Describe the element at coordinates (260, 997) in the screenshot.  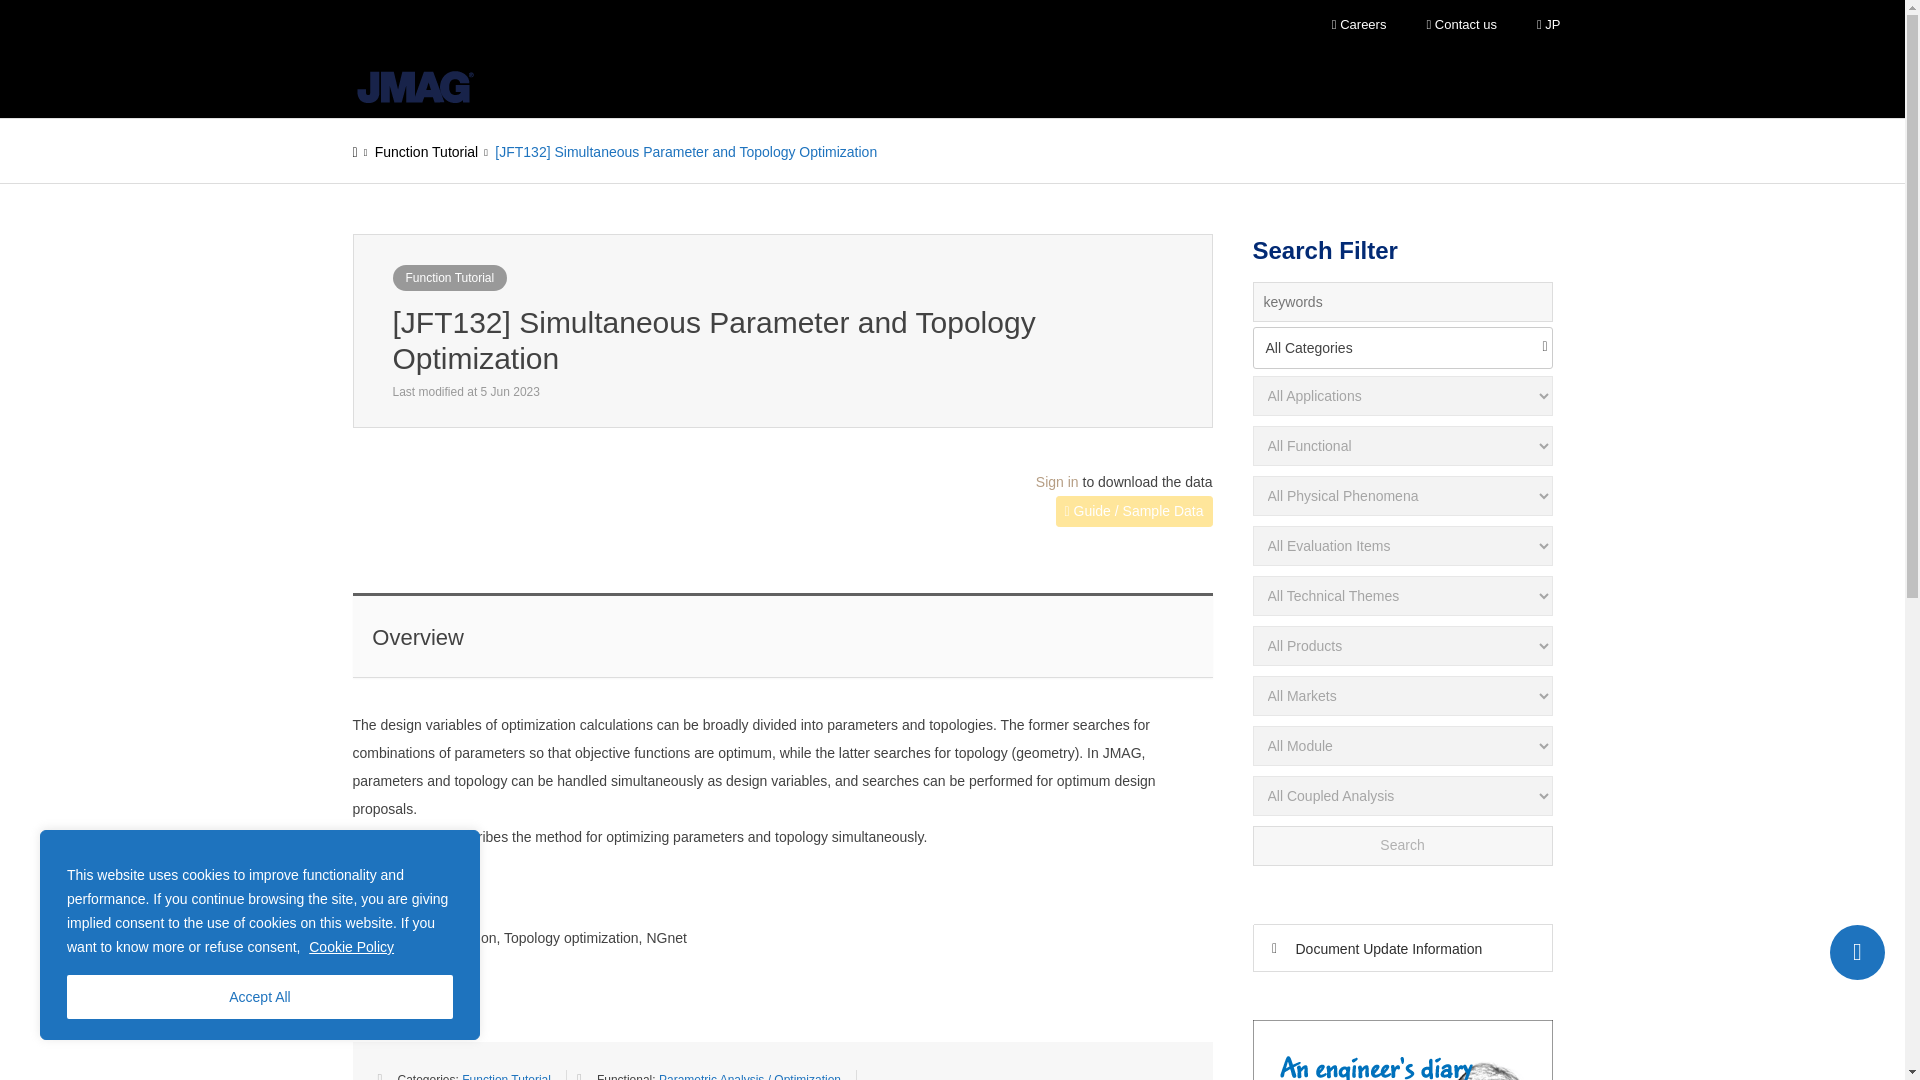
I see `Accept All` at that location.